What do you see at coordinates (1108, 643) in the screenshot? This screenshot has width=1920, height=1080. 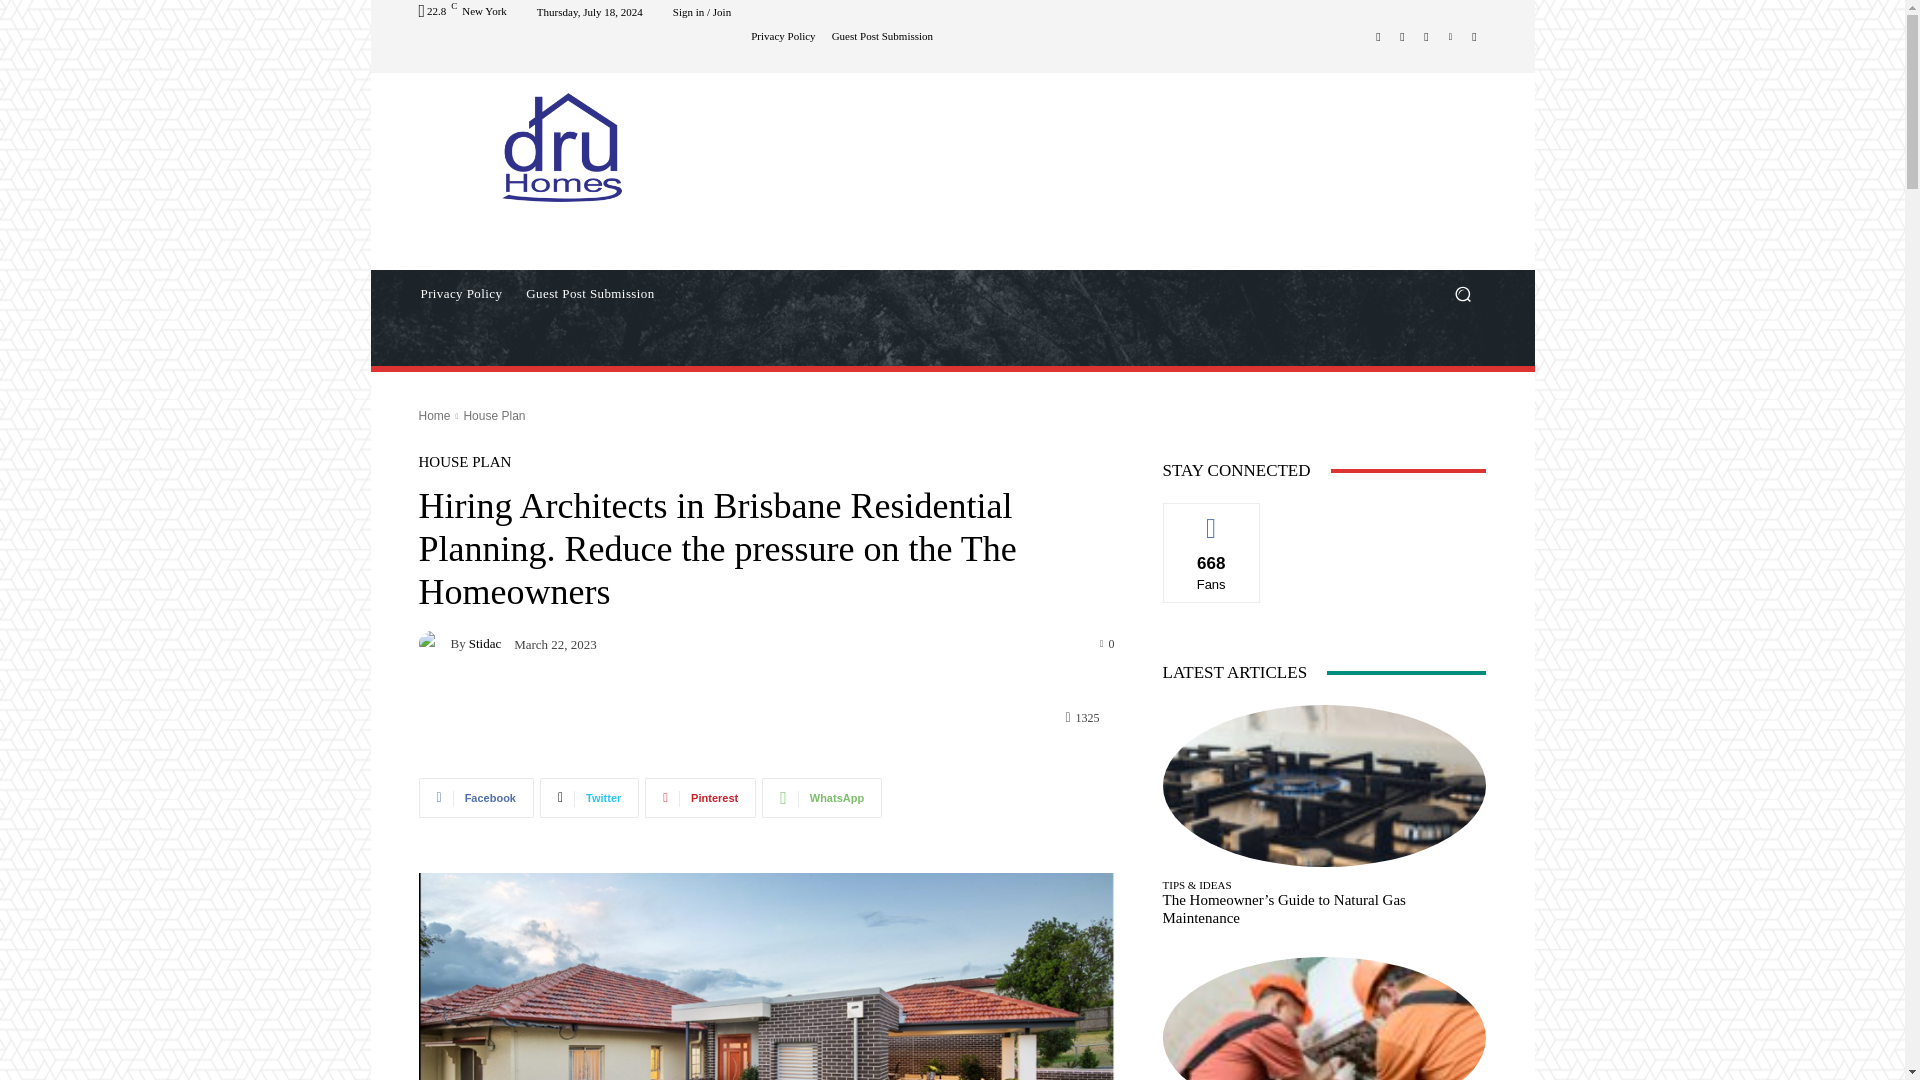 I see `0` at bounding box center [1108, 643].